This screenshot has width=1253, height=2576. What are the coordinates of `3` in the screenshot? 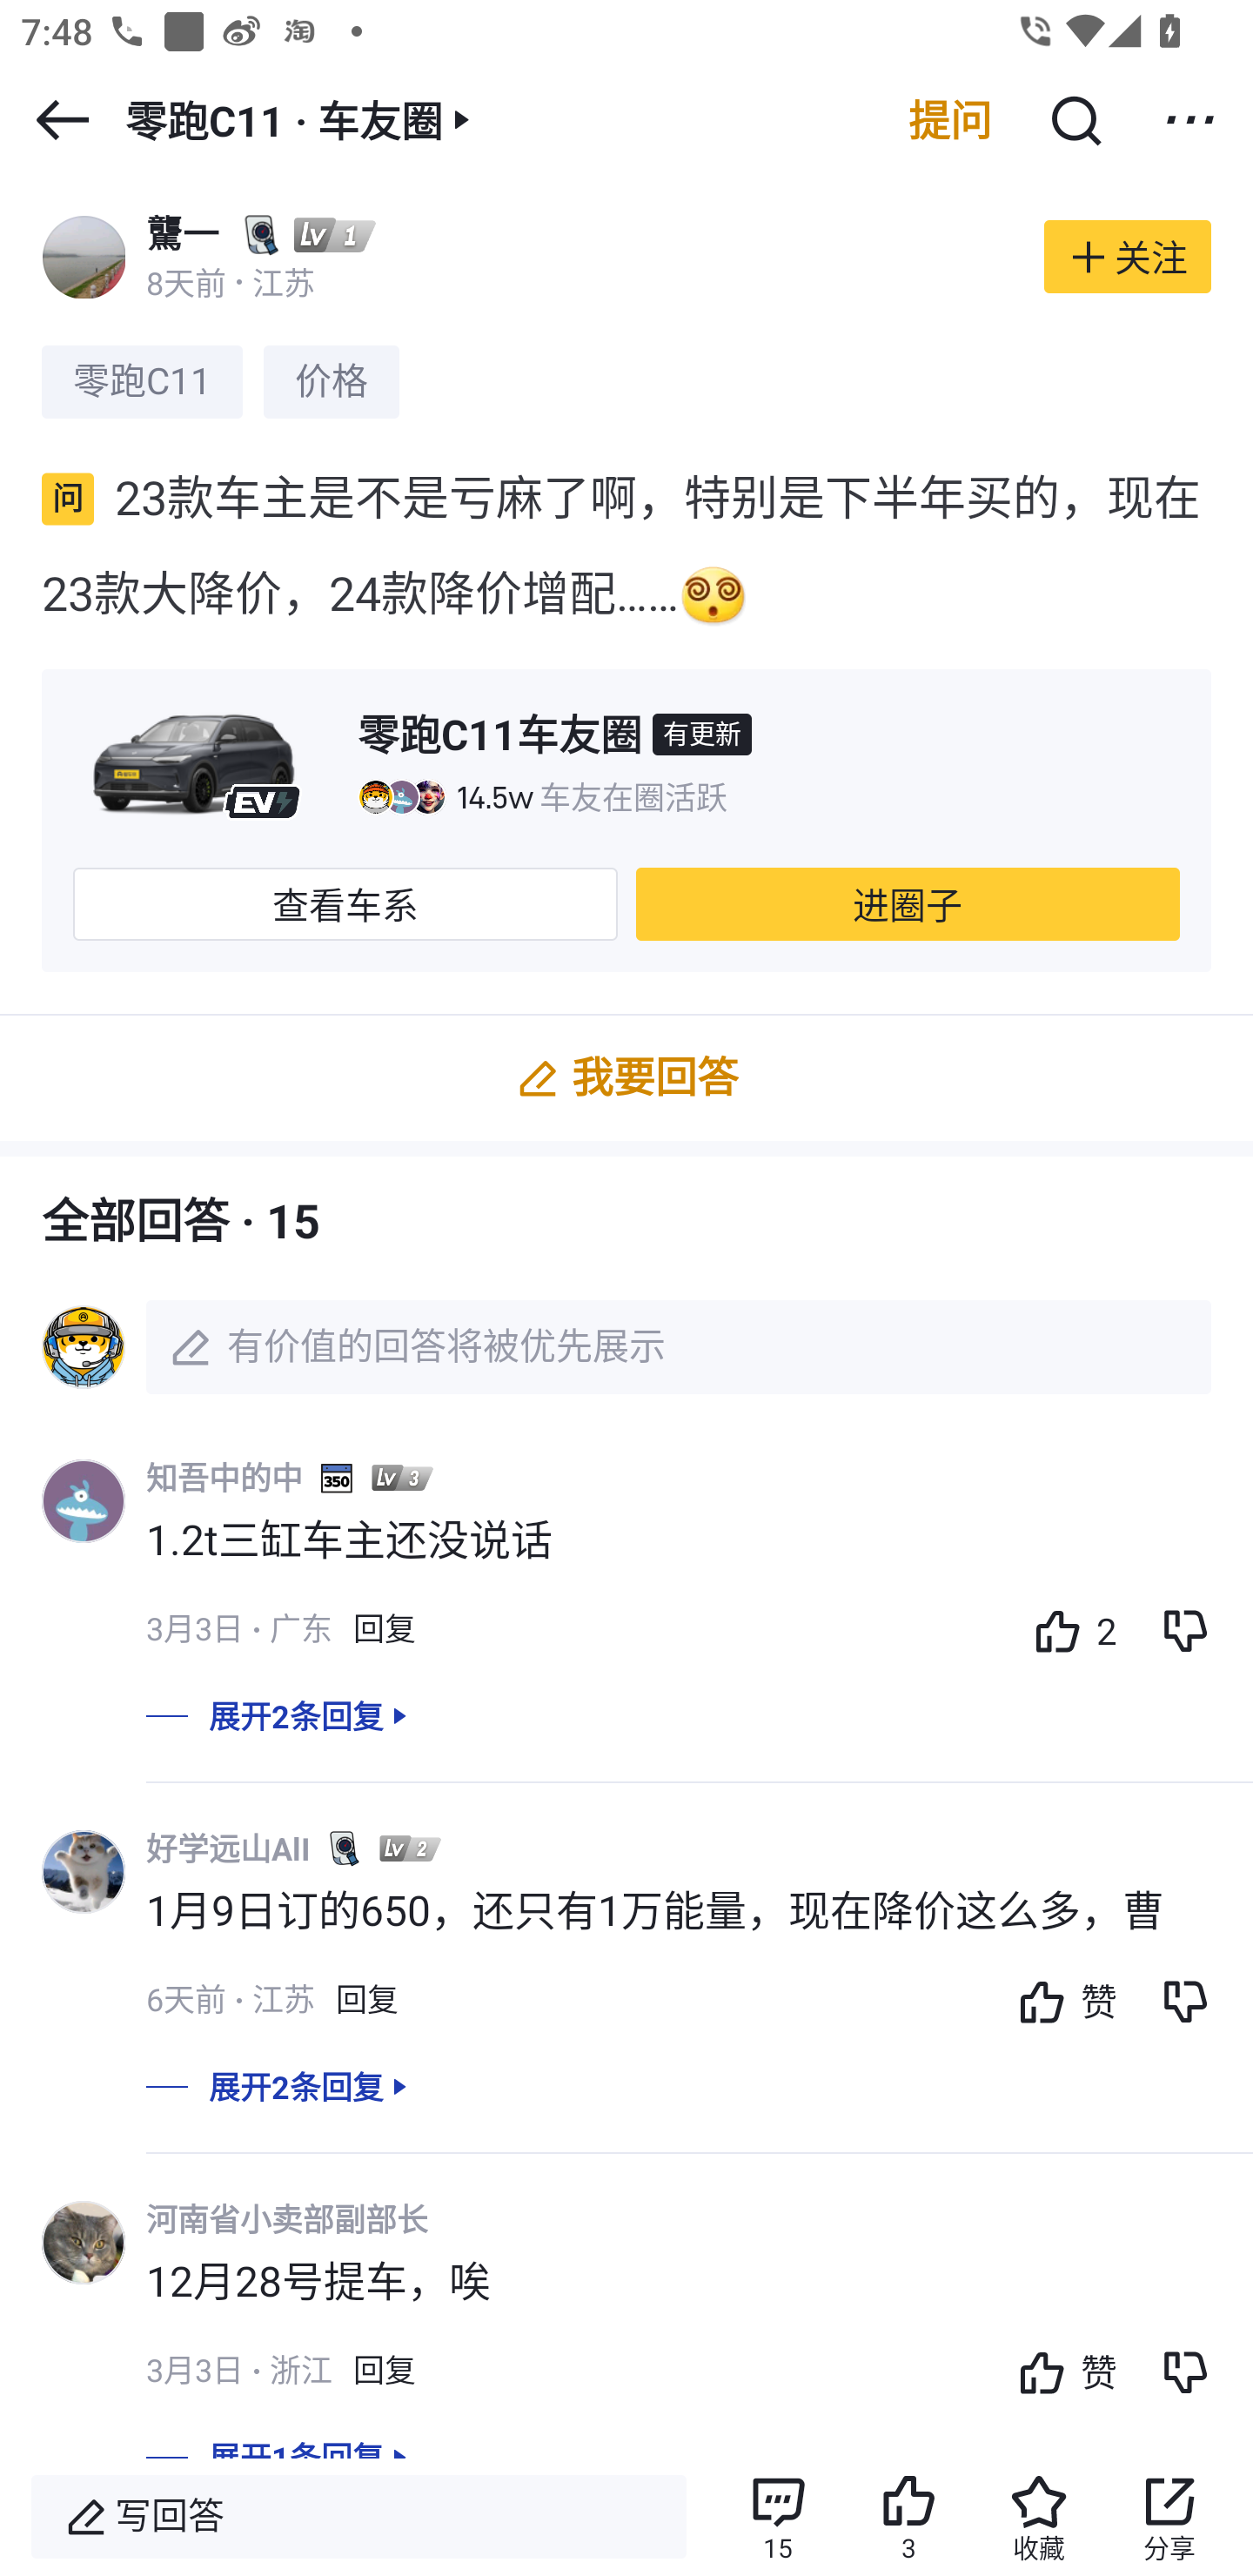 It's located at (908, 2517).